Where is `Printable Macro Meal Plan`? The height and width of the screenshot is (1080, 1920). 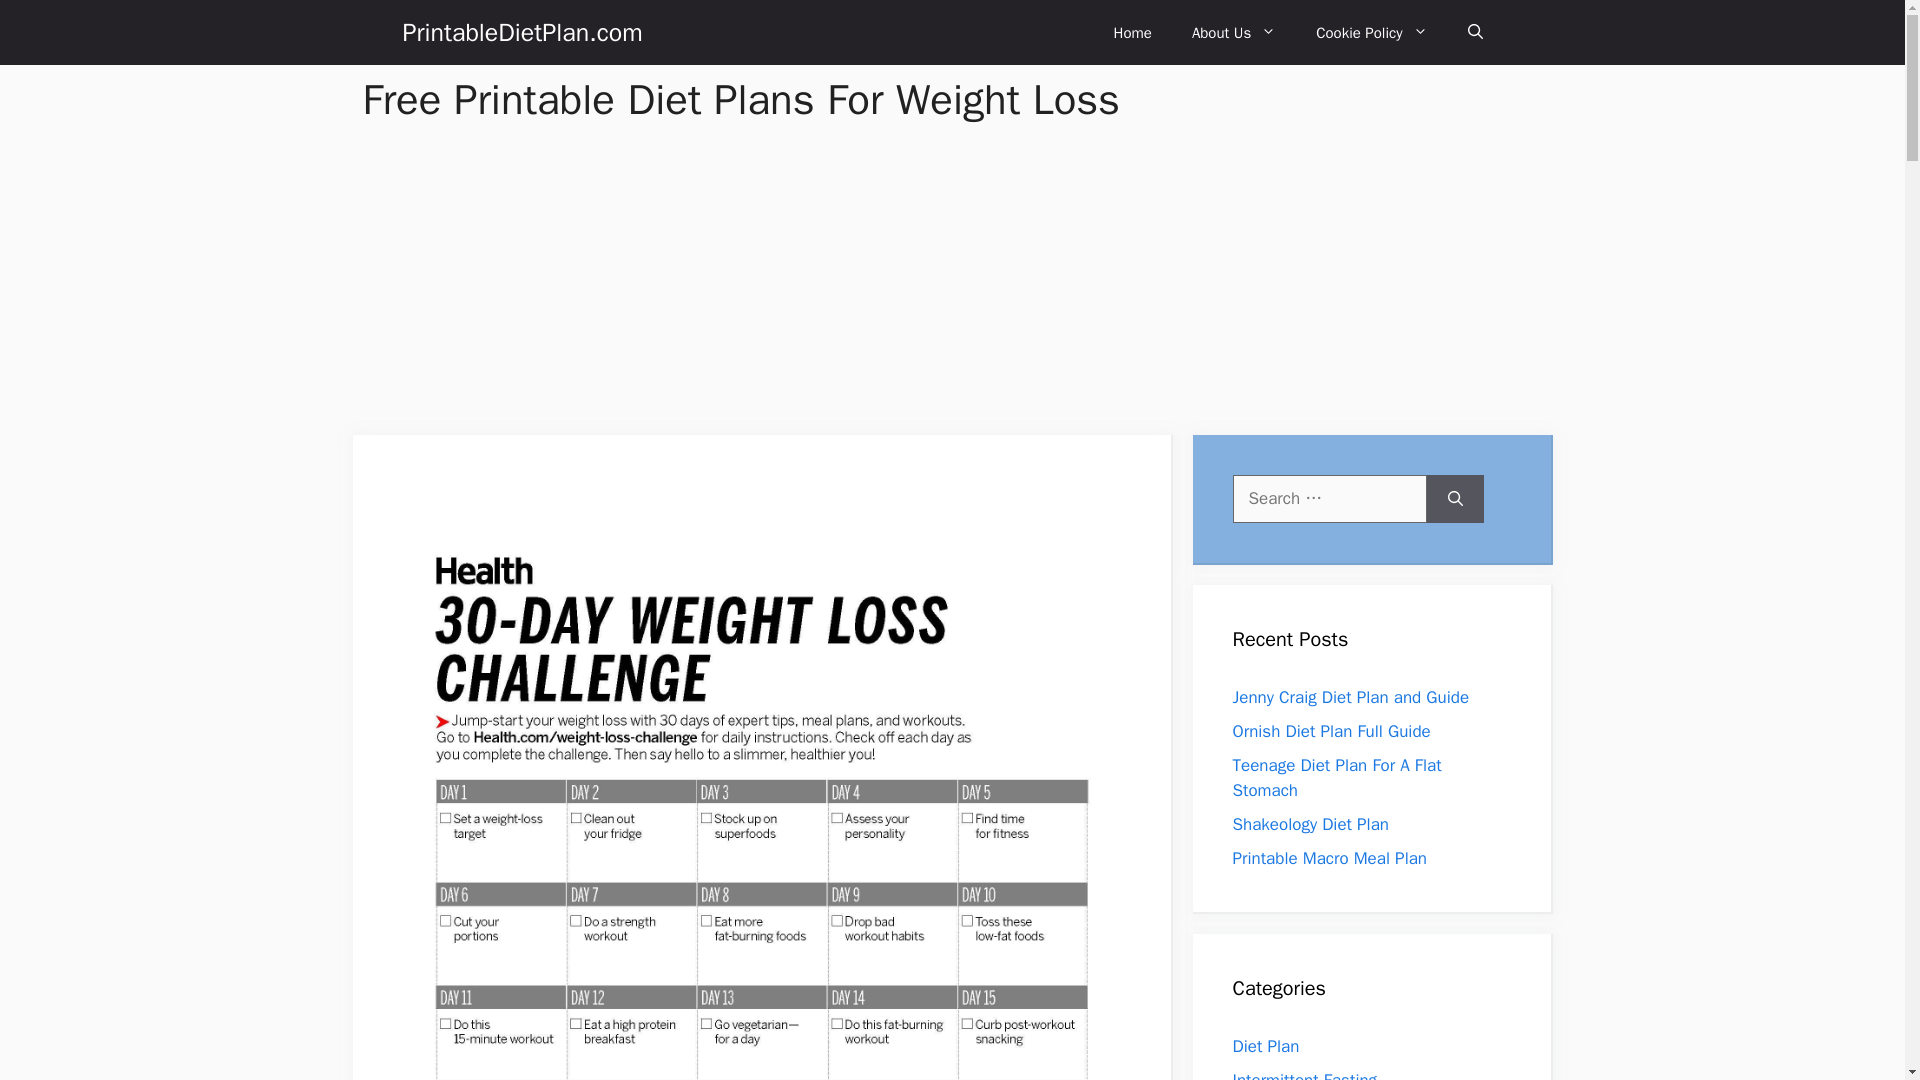 Printable Macro Meal Plan is located at coordinates (1329, 858).